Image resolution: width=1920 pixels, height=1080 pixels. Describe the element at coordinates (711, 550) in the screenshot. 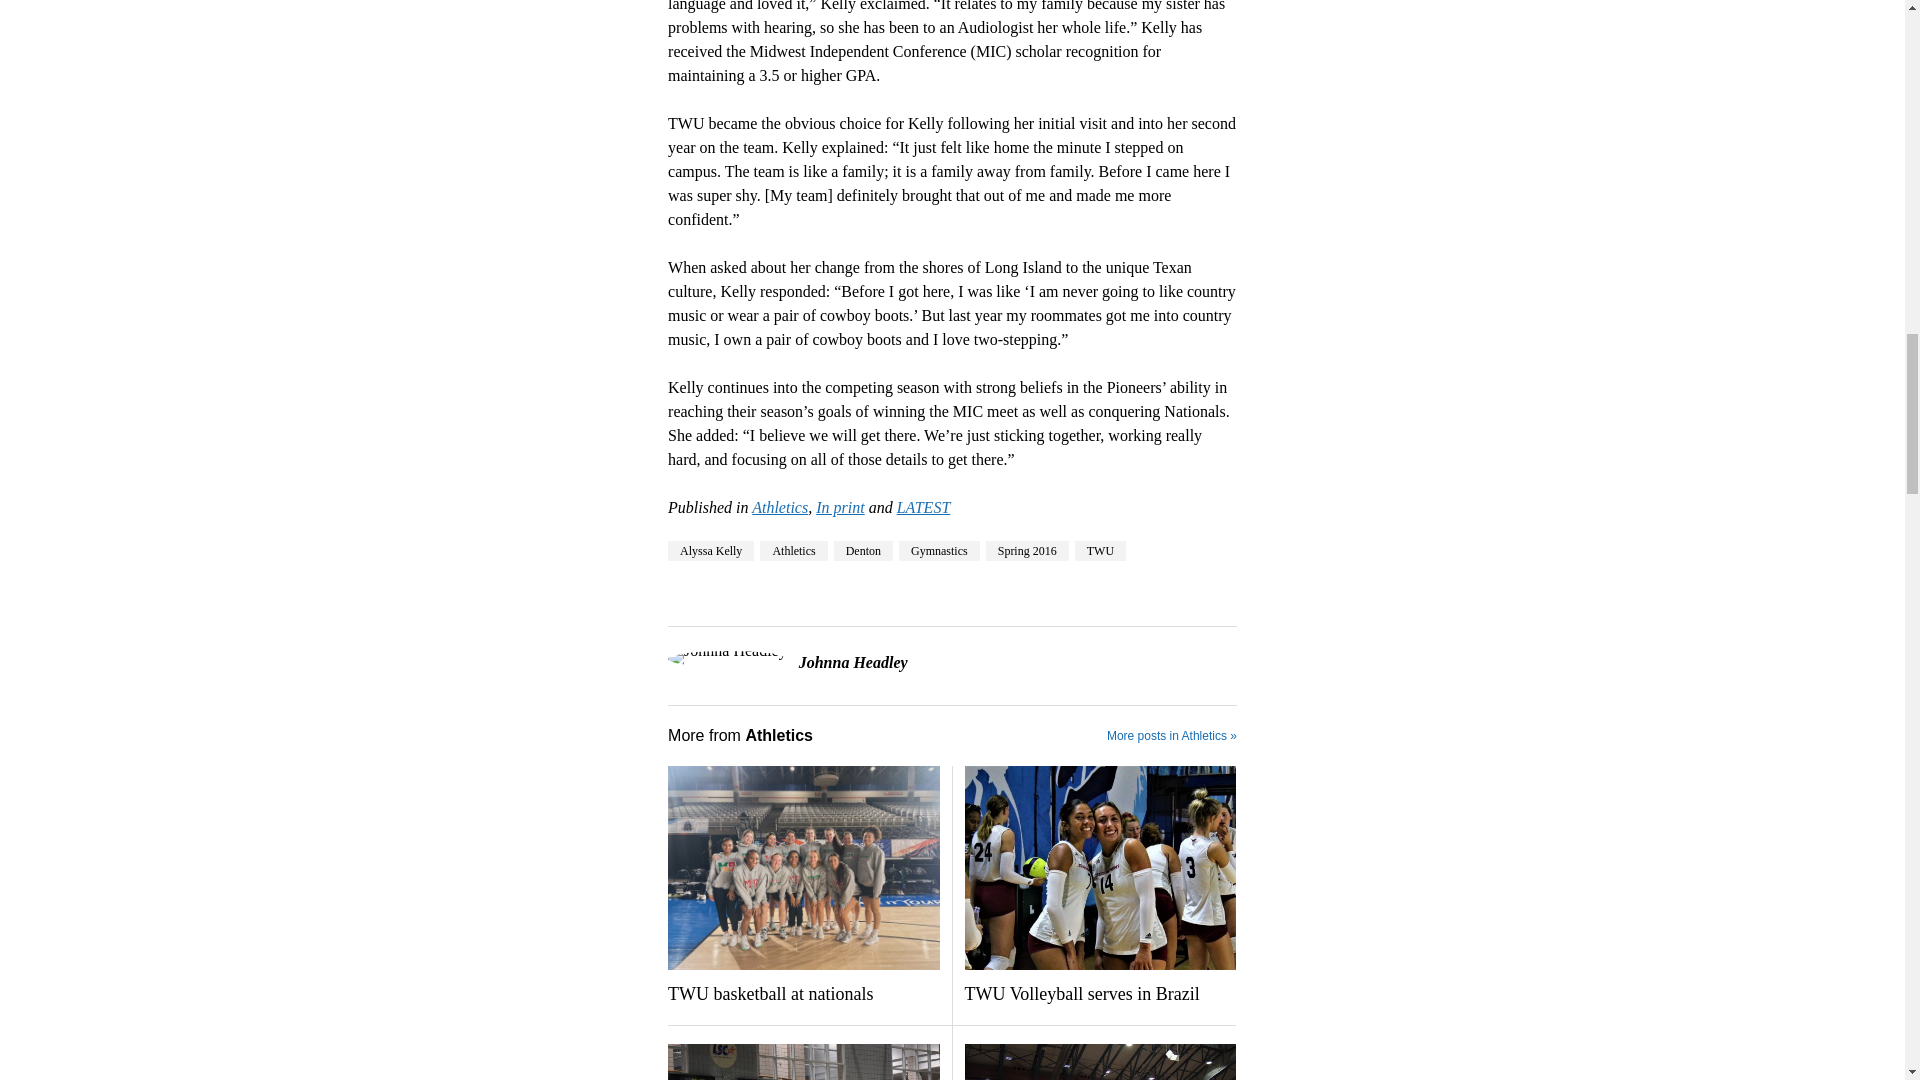

I see `View all posts tagged Alyssa Kelly` at that location.